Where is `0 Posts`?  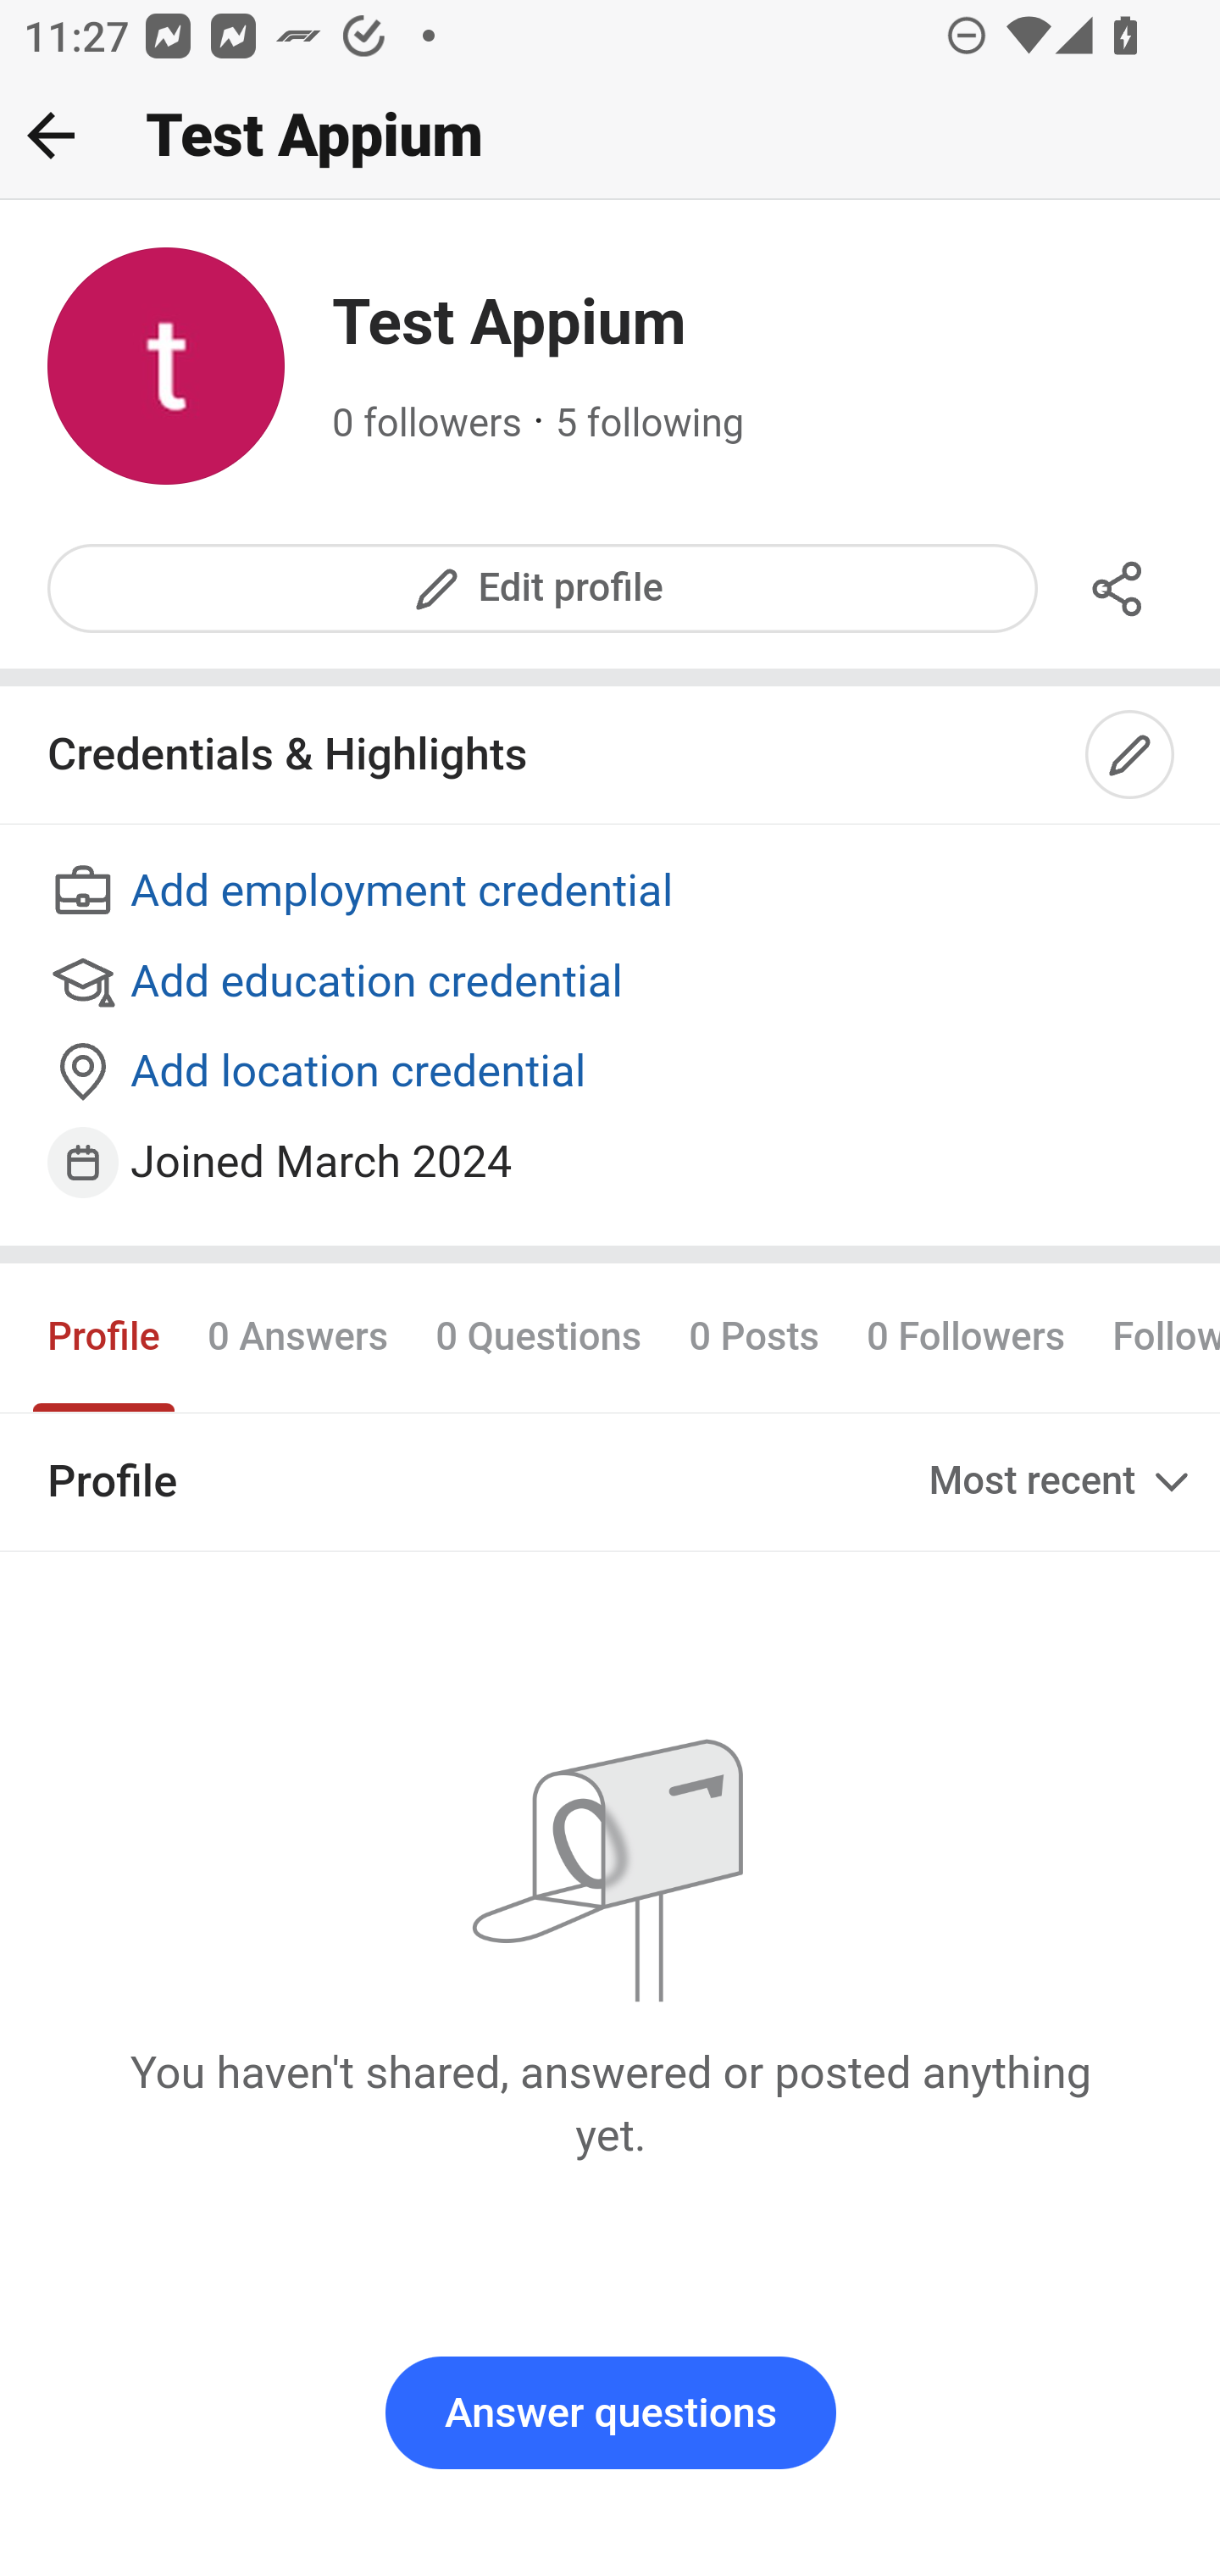
0 Posts is located at coordinates (754, 1336).